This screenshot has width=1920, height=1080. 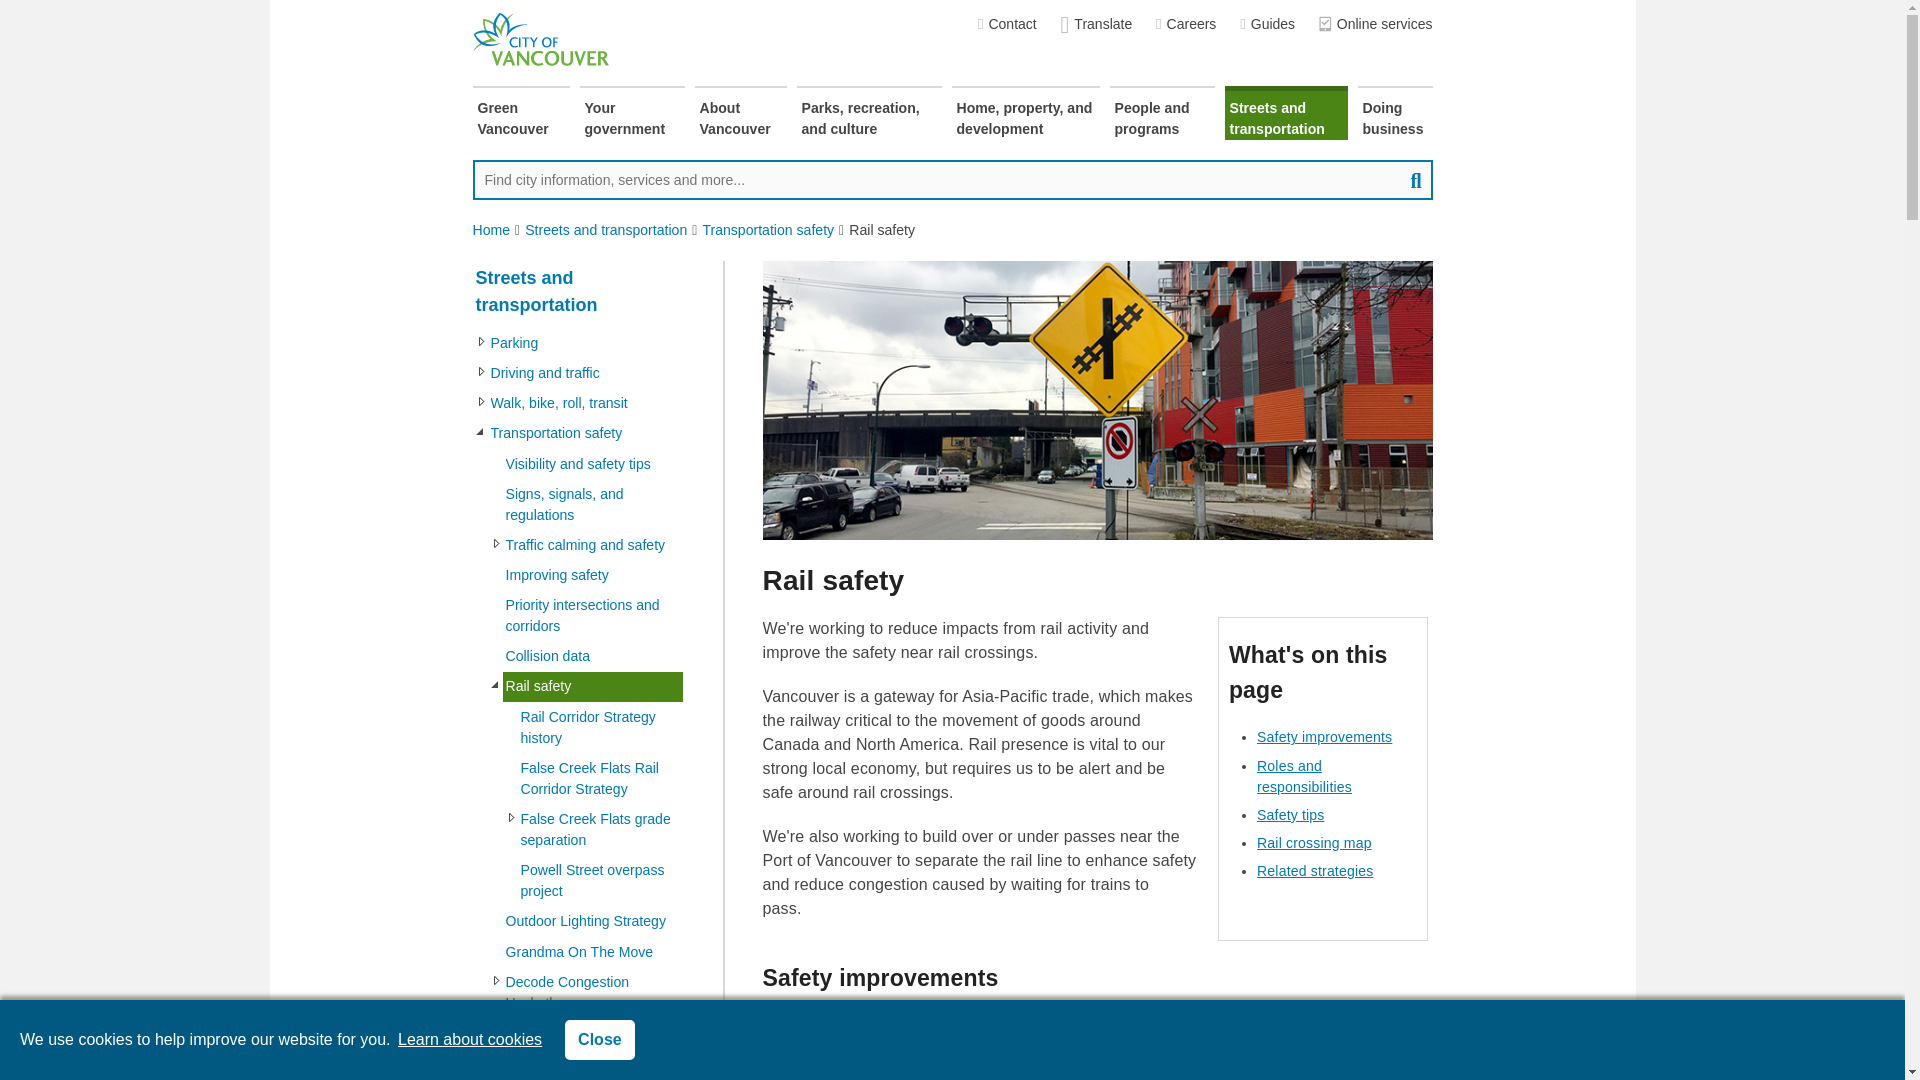 What do you see at coordinates (491, 230) in the screenshot?
I see `Home` at bounding box center [491, 230].